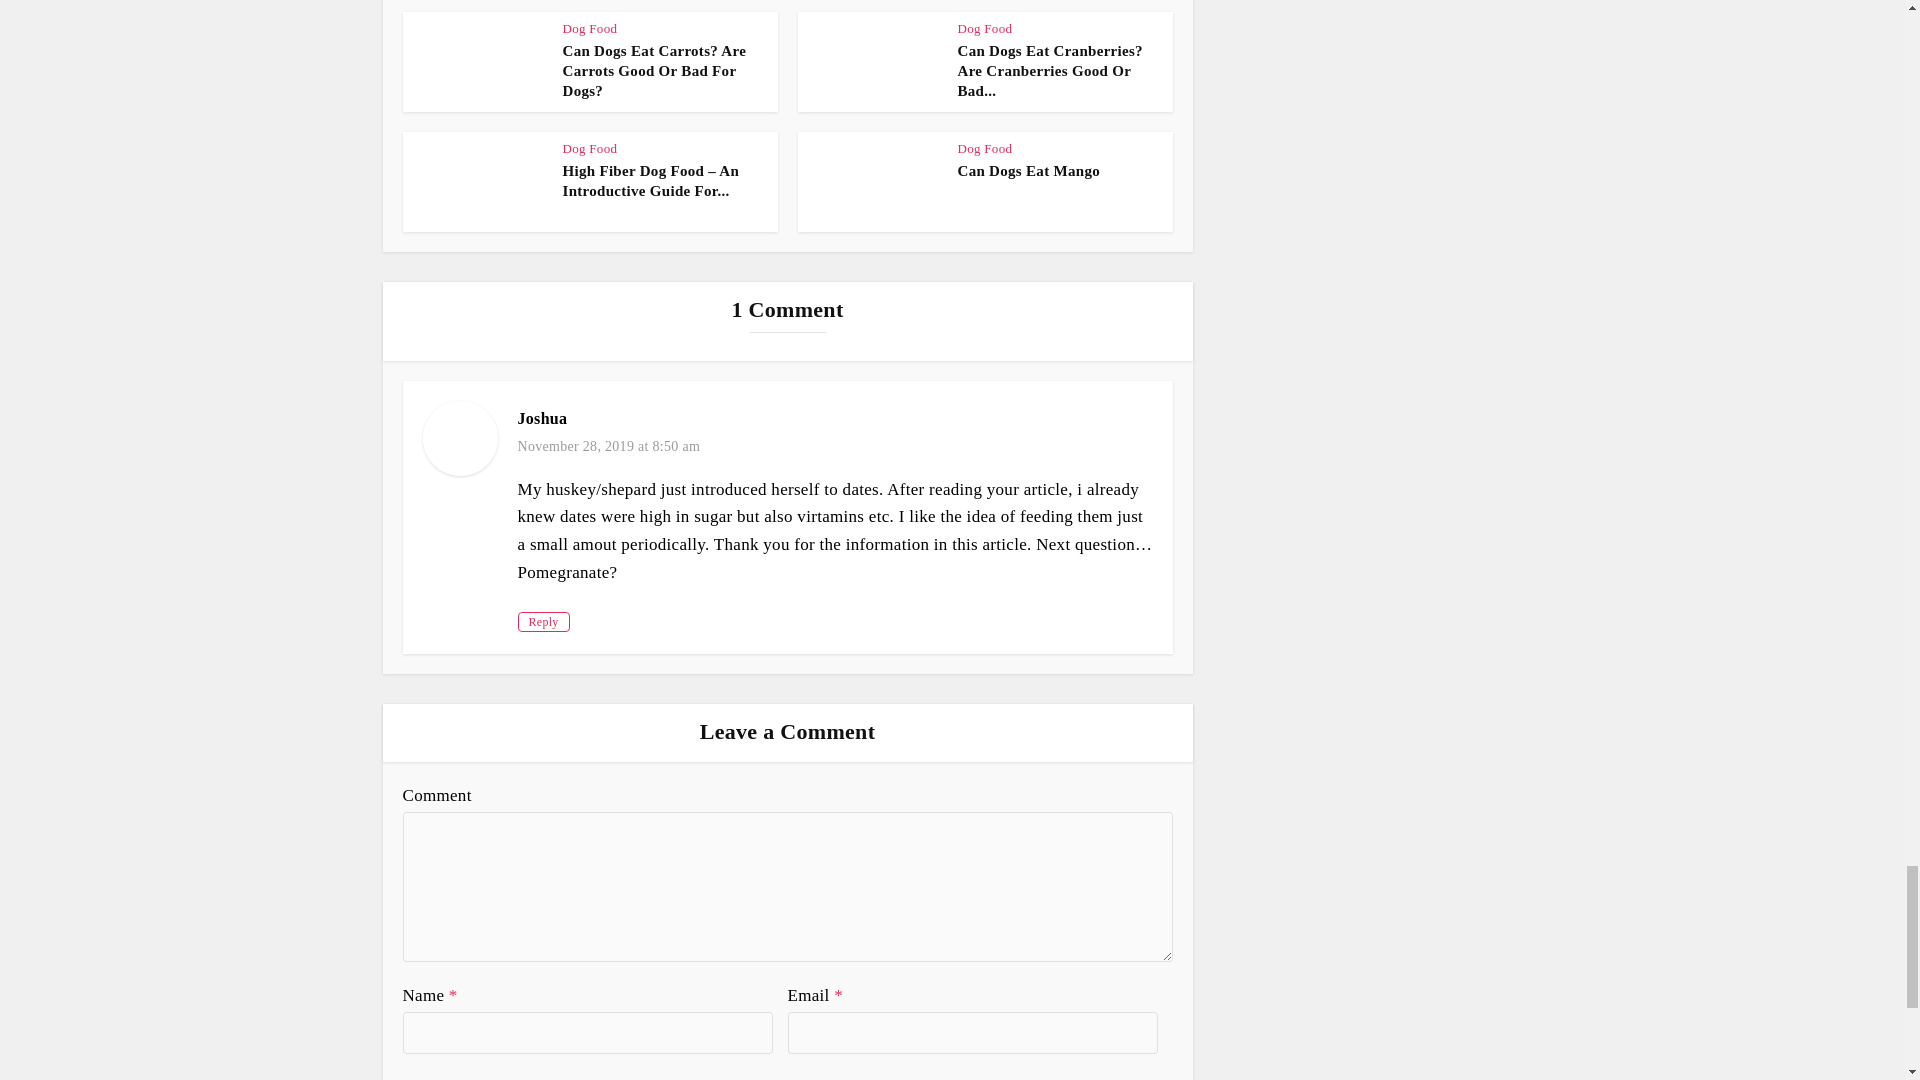 The width and height of the screenshot is (1920, 1080). Describe the element at coordinates (654, 72) in the screenshot. I see `Can Dogs Eat Carrots? Are Carrots Good Or Bad For Dogs?` at that location.